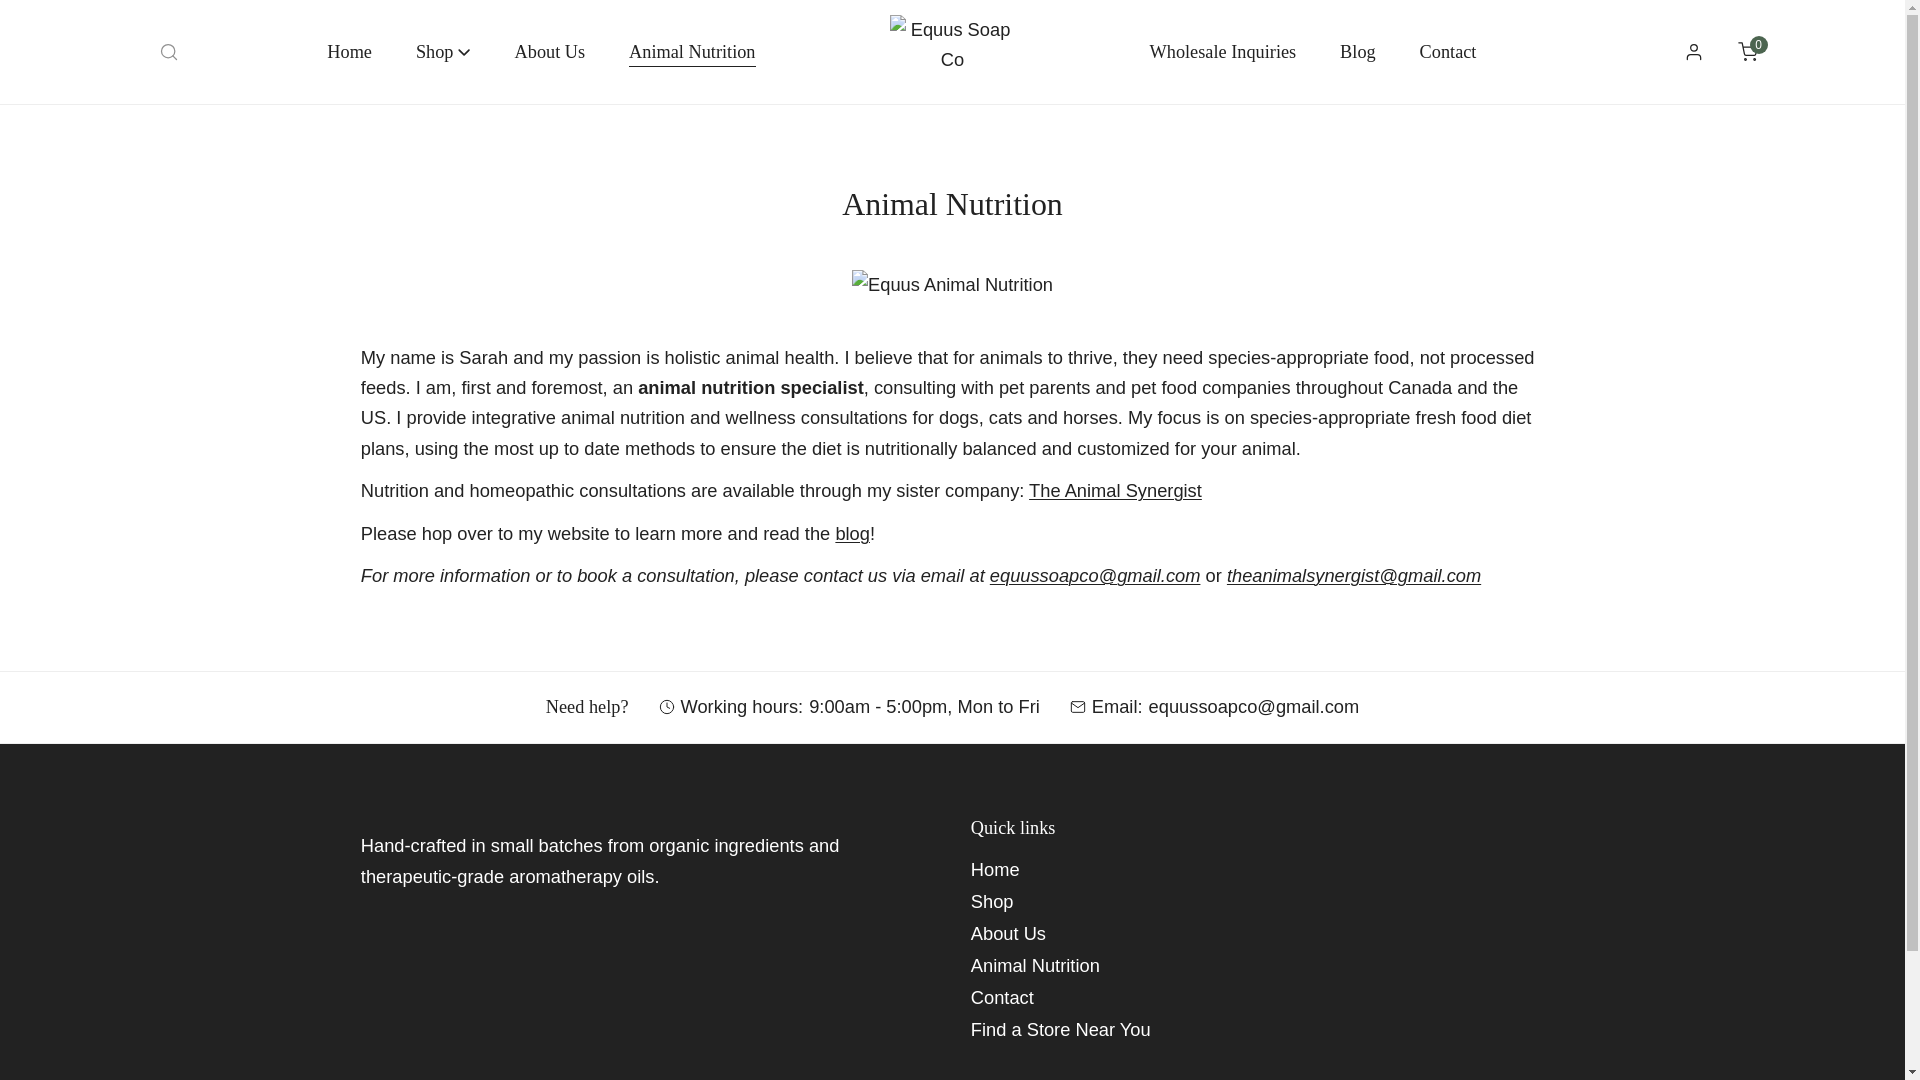 The width and height of the screenshot is (1920, 1080). I want to click on Find a Store Near You, so click(1060, 1030).